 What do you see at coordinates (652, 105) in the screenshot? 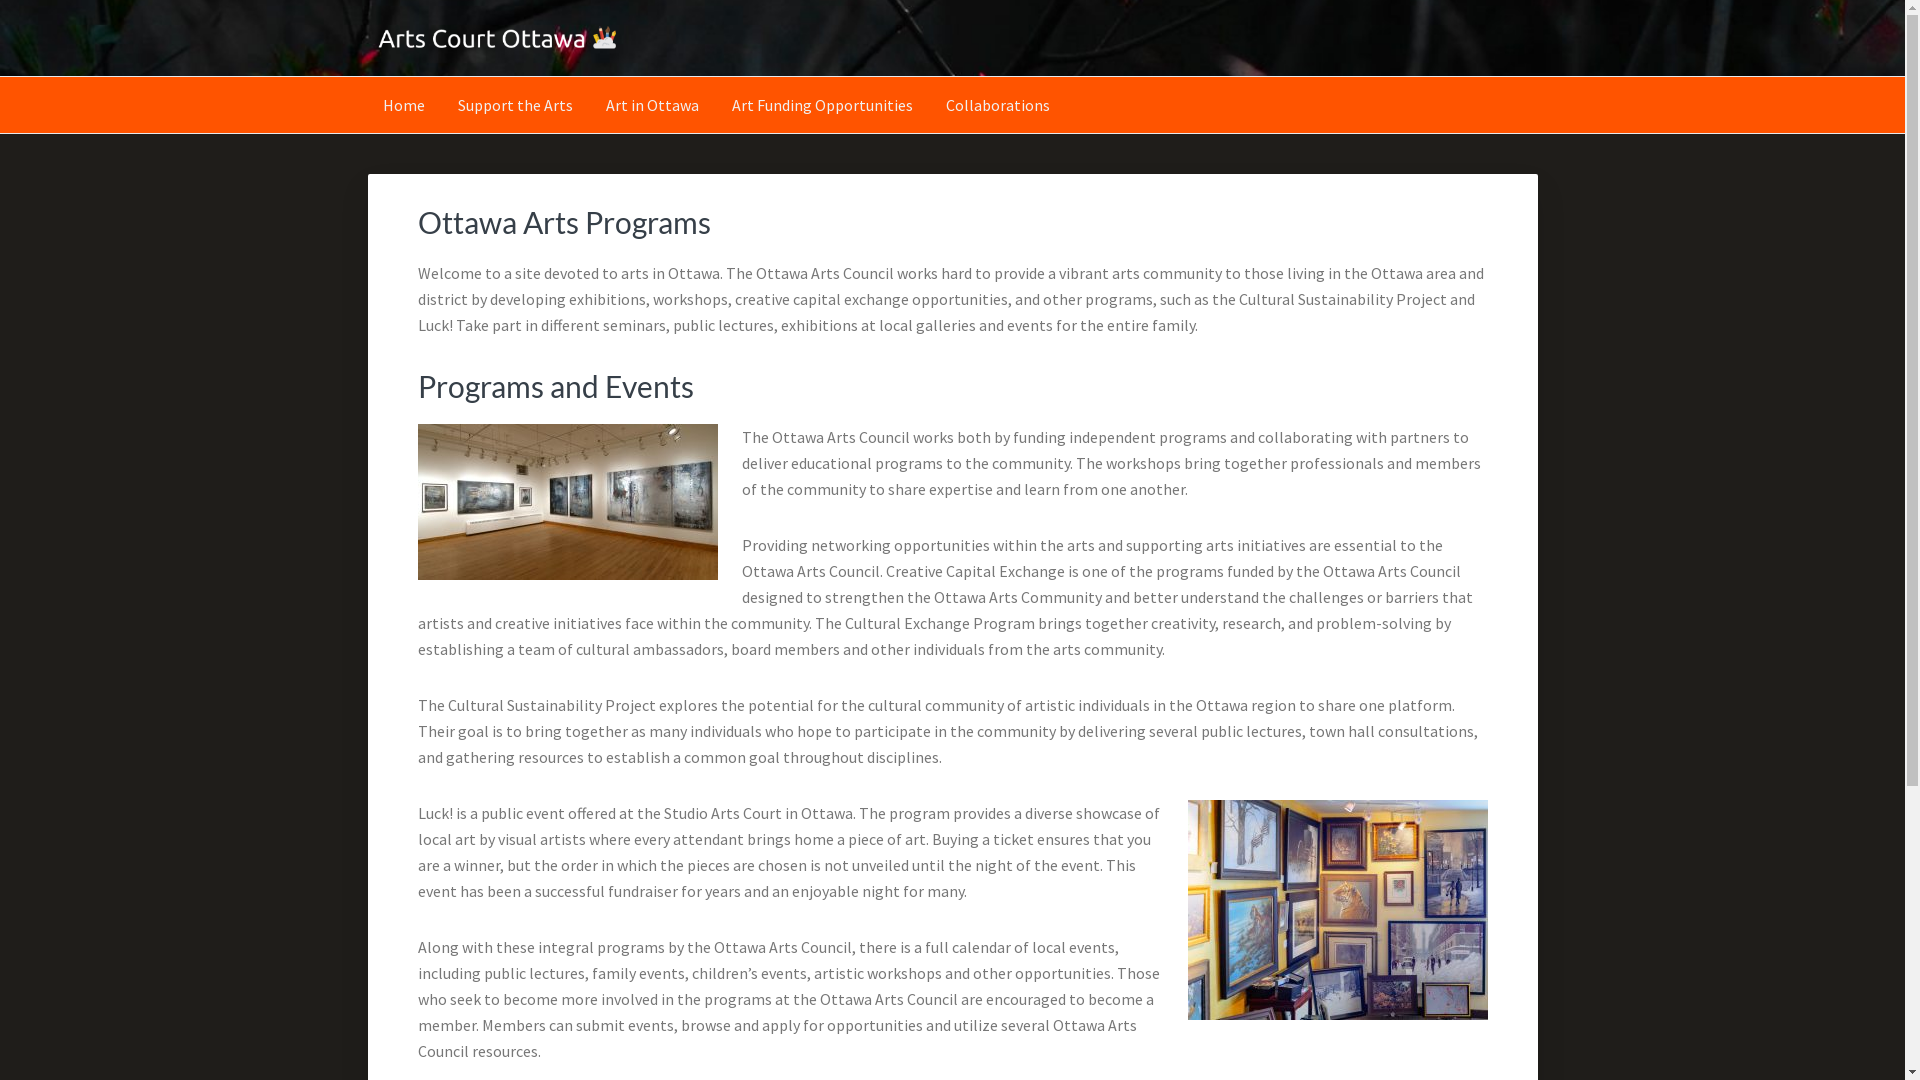
I see `Art in Ottawa` at bounding box center [652, 105].